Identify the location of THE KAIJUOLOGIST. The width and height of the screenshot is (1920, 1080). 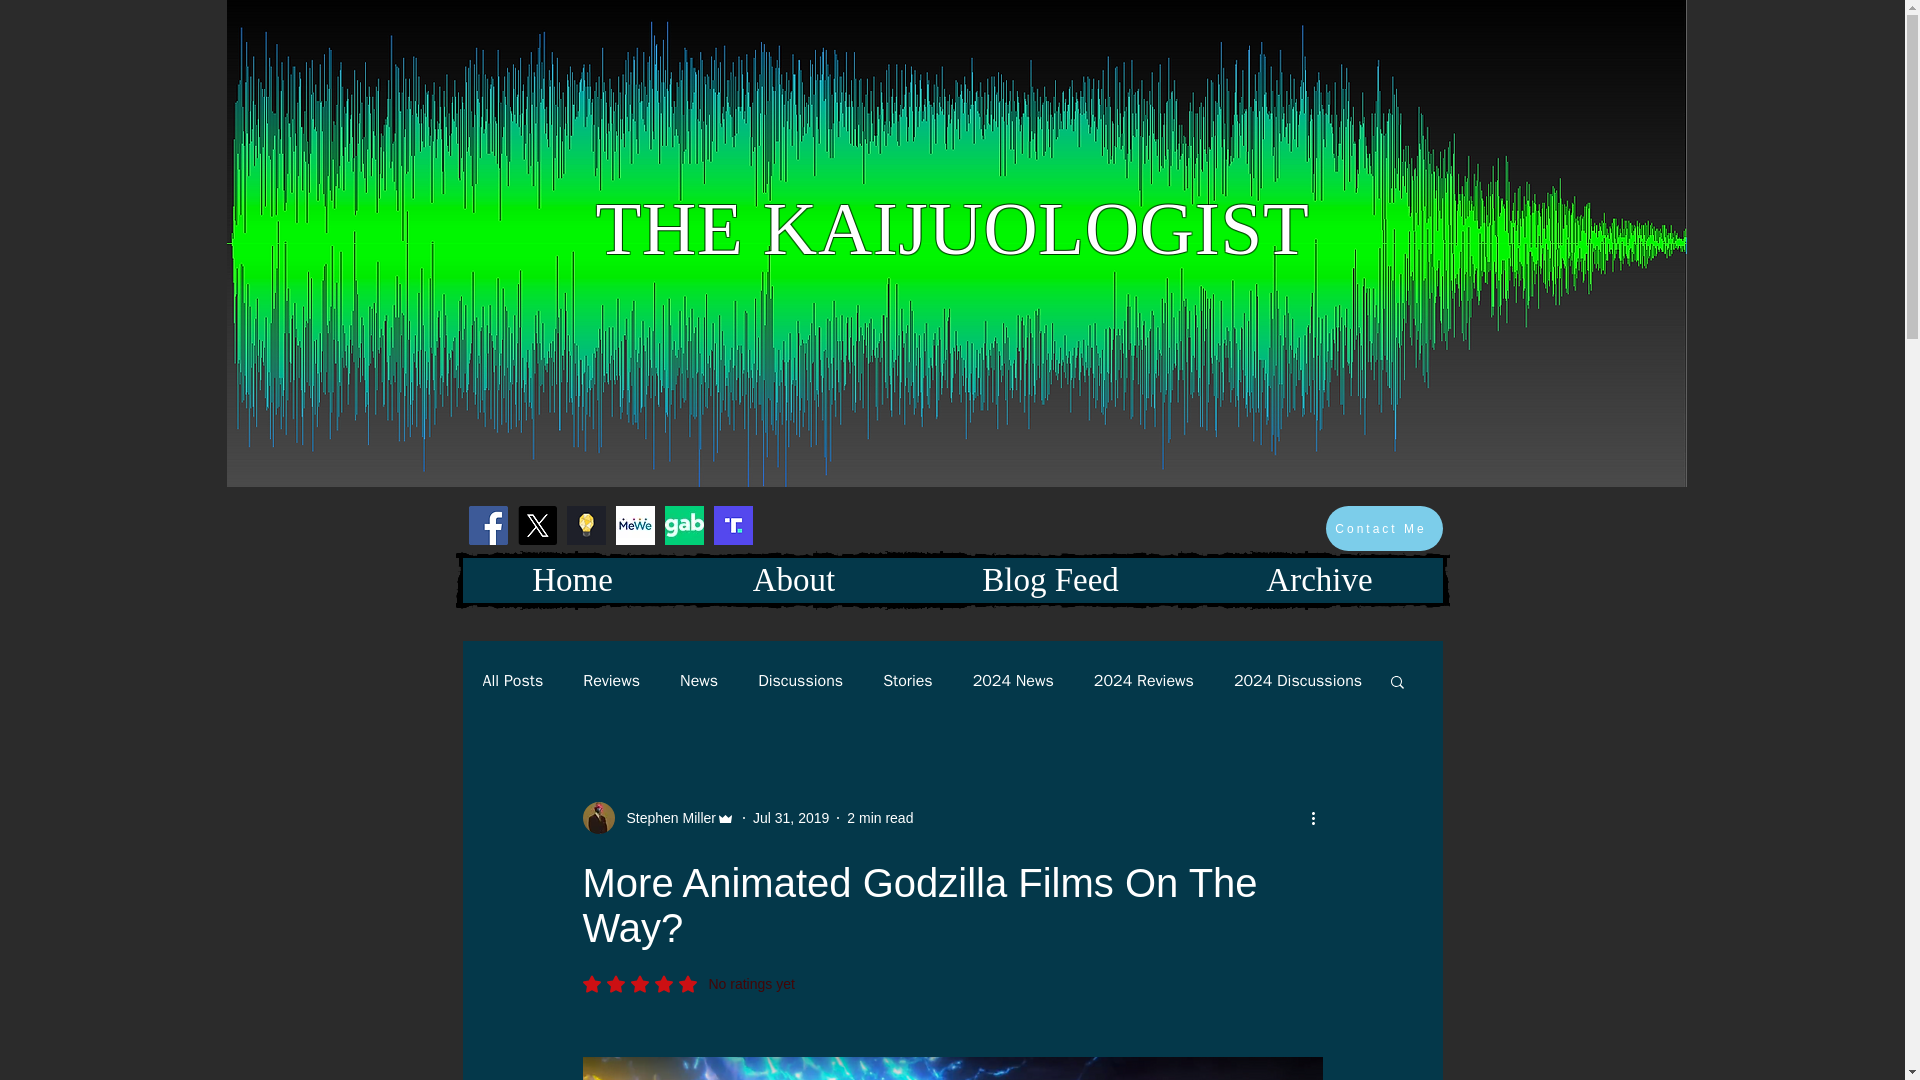
(952, 228).